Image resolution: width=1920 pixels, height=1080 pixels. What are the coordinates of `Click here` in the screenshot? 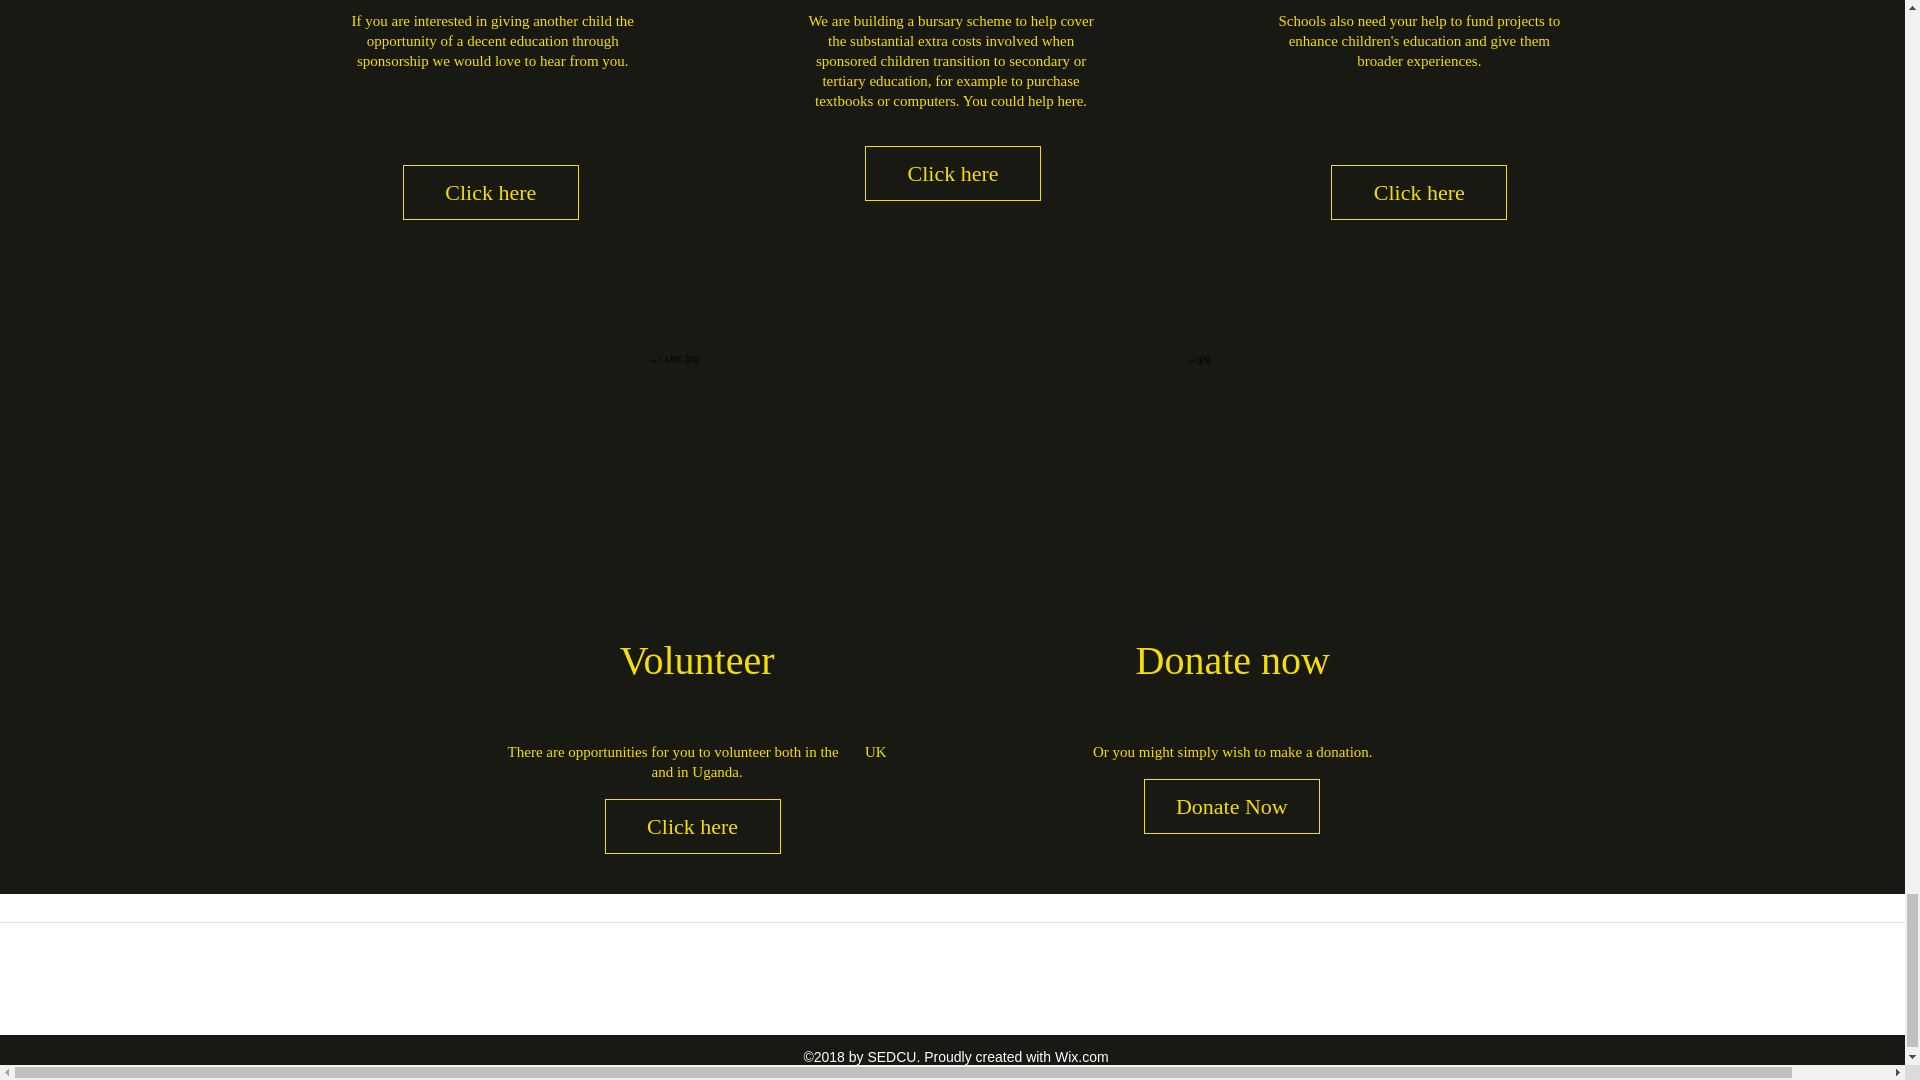 It's located at (1418, 192).